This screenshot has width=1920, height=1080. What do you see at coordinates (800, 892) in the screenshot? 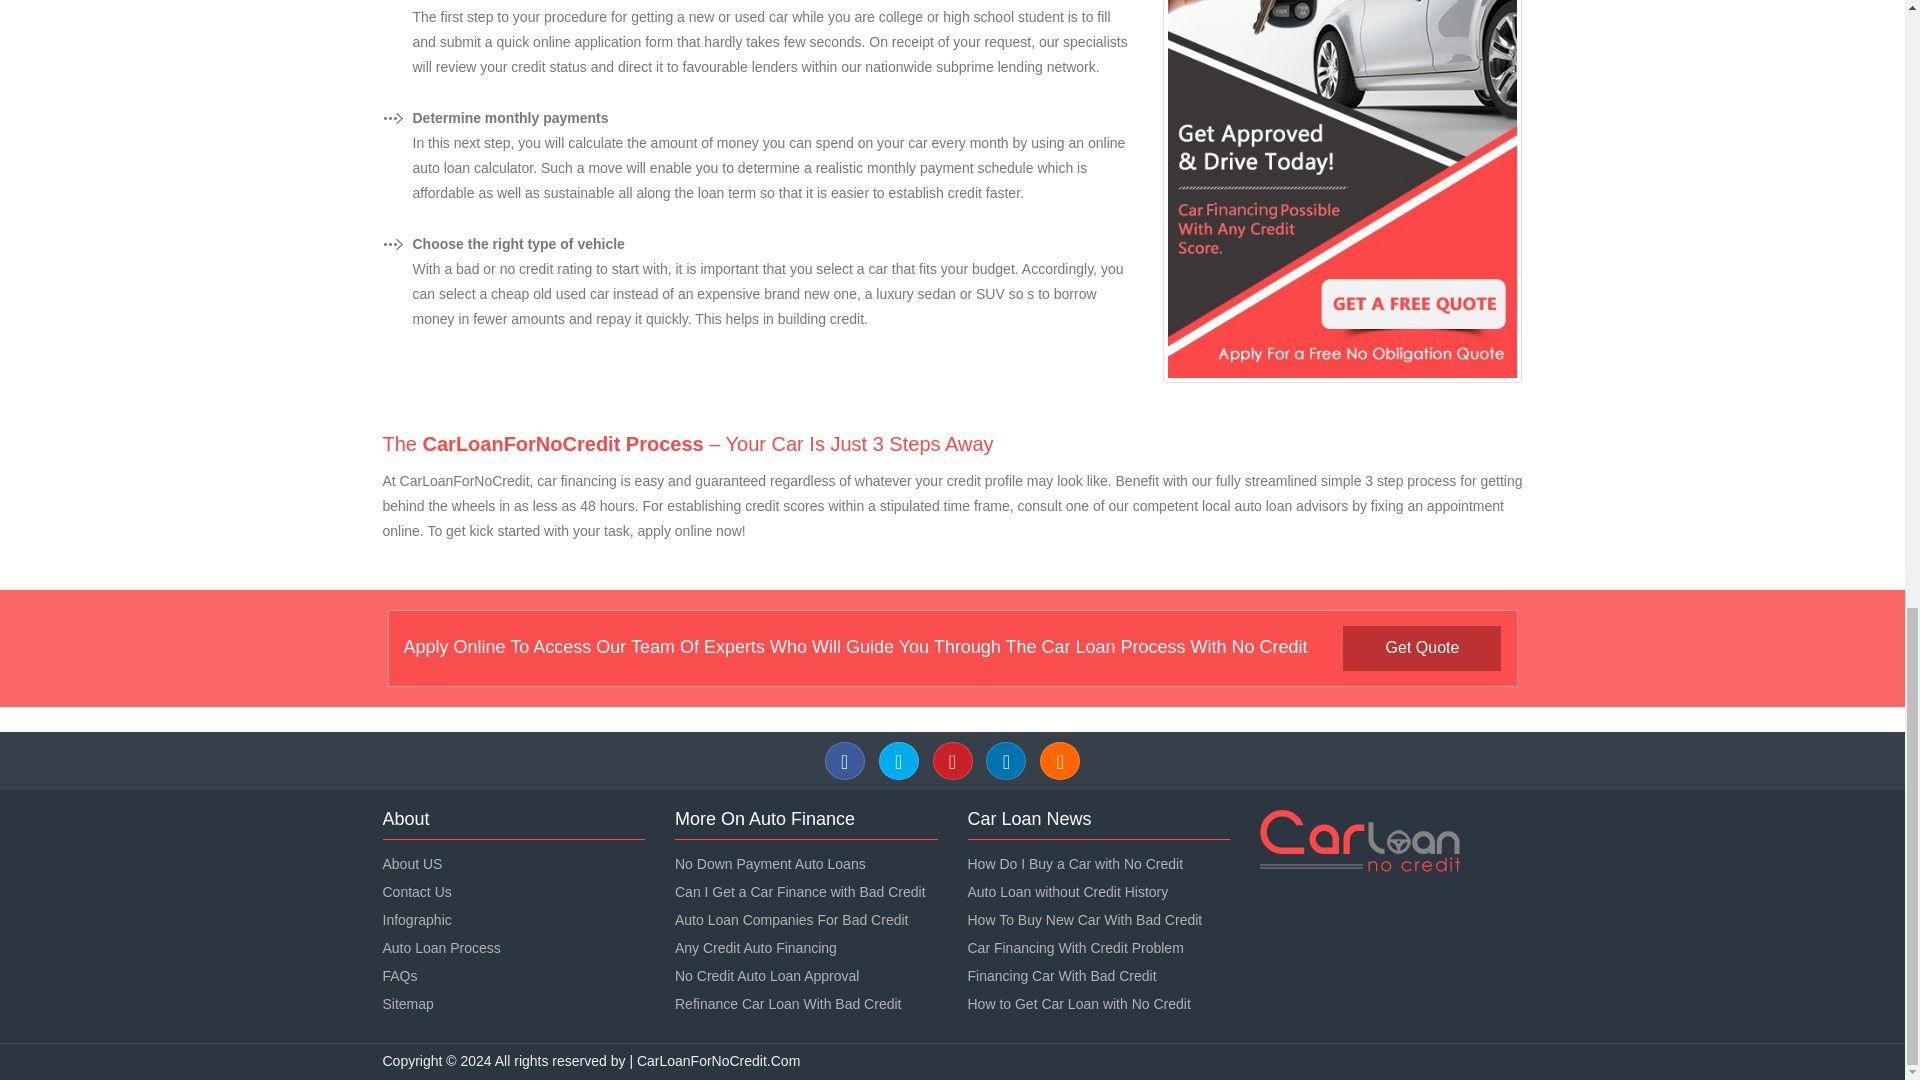
I see `Can I Get a Car Finance with Bad Credit` at bounding box center [800, 892].